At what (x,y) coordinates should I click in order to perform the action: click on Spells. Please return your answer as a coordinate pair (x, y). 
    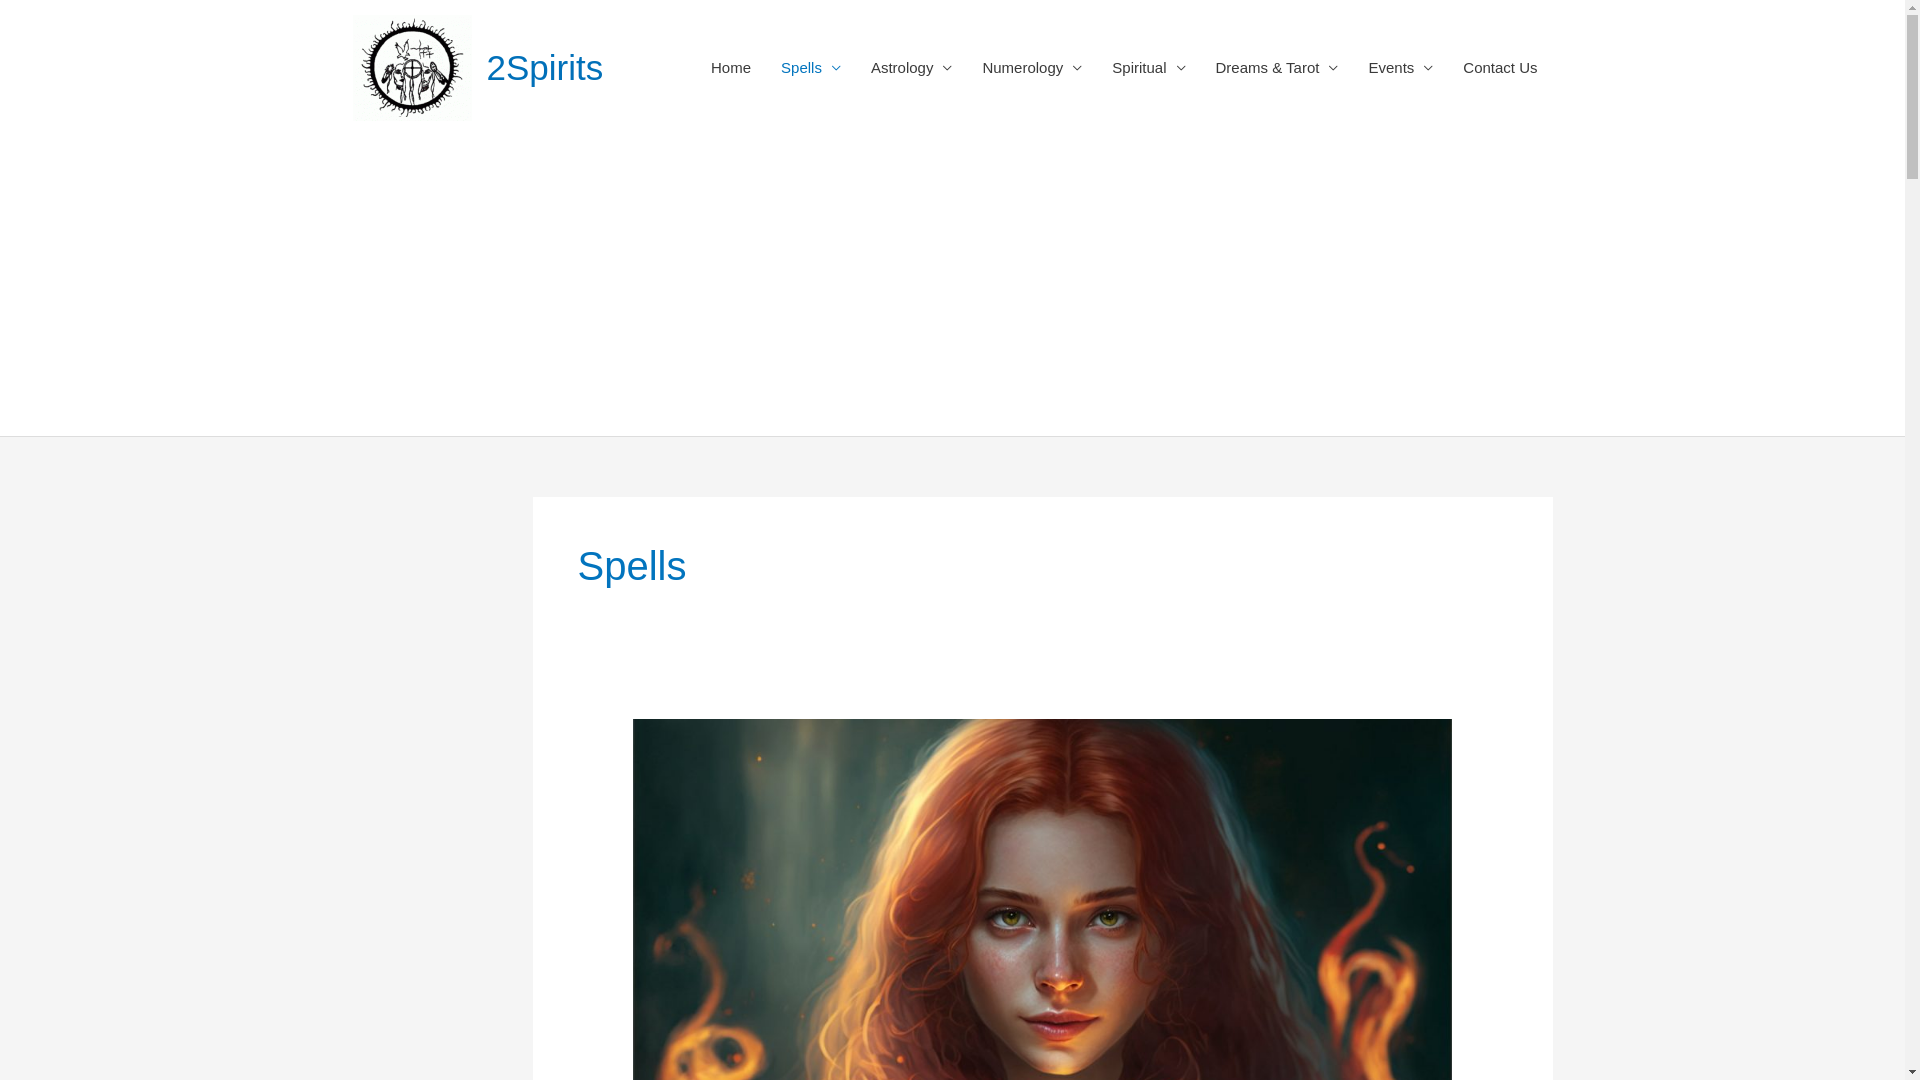
    Looking at the image, I should click on (811, 68).